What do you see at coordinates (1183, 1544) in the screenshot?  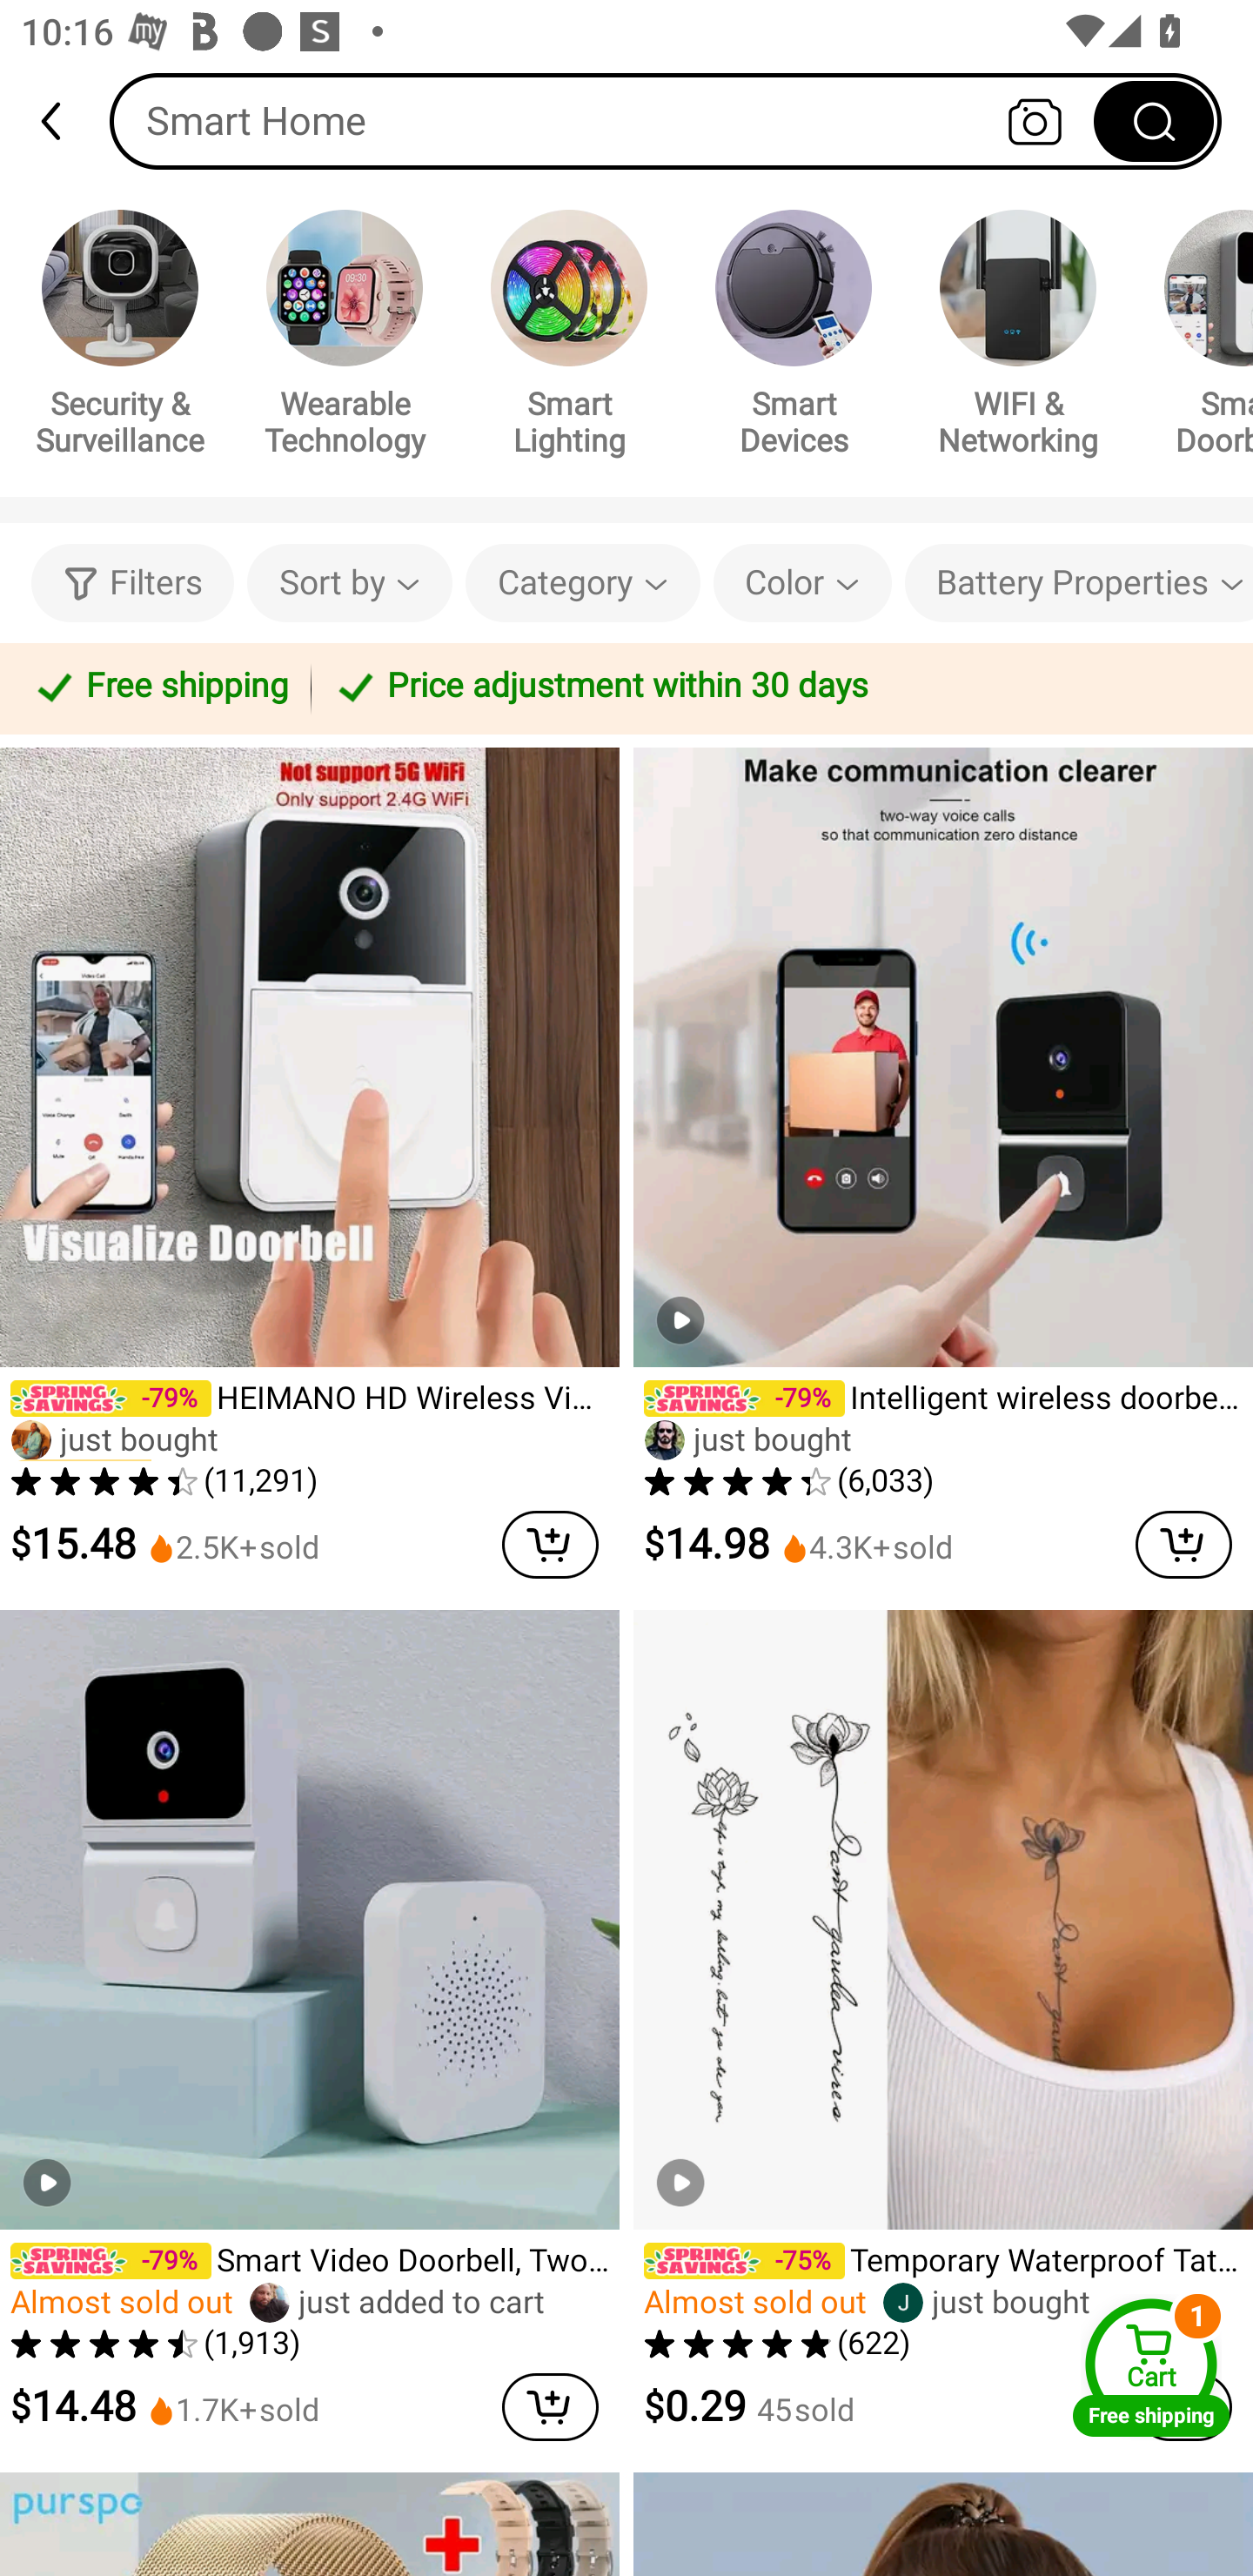 I see `cart delete` at bounding box center [1183, 1544].